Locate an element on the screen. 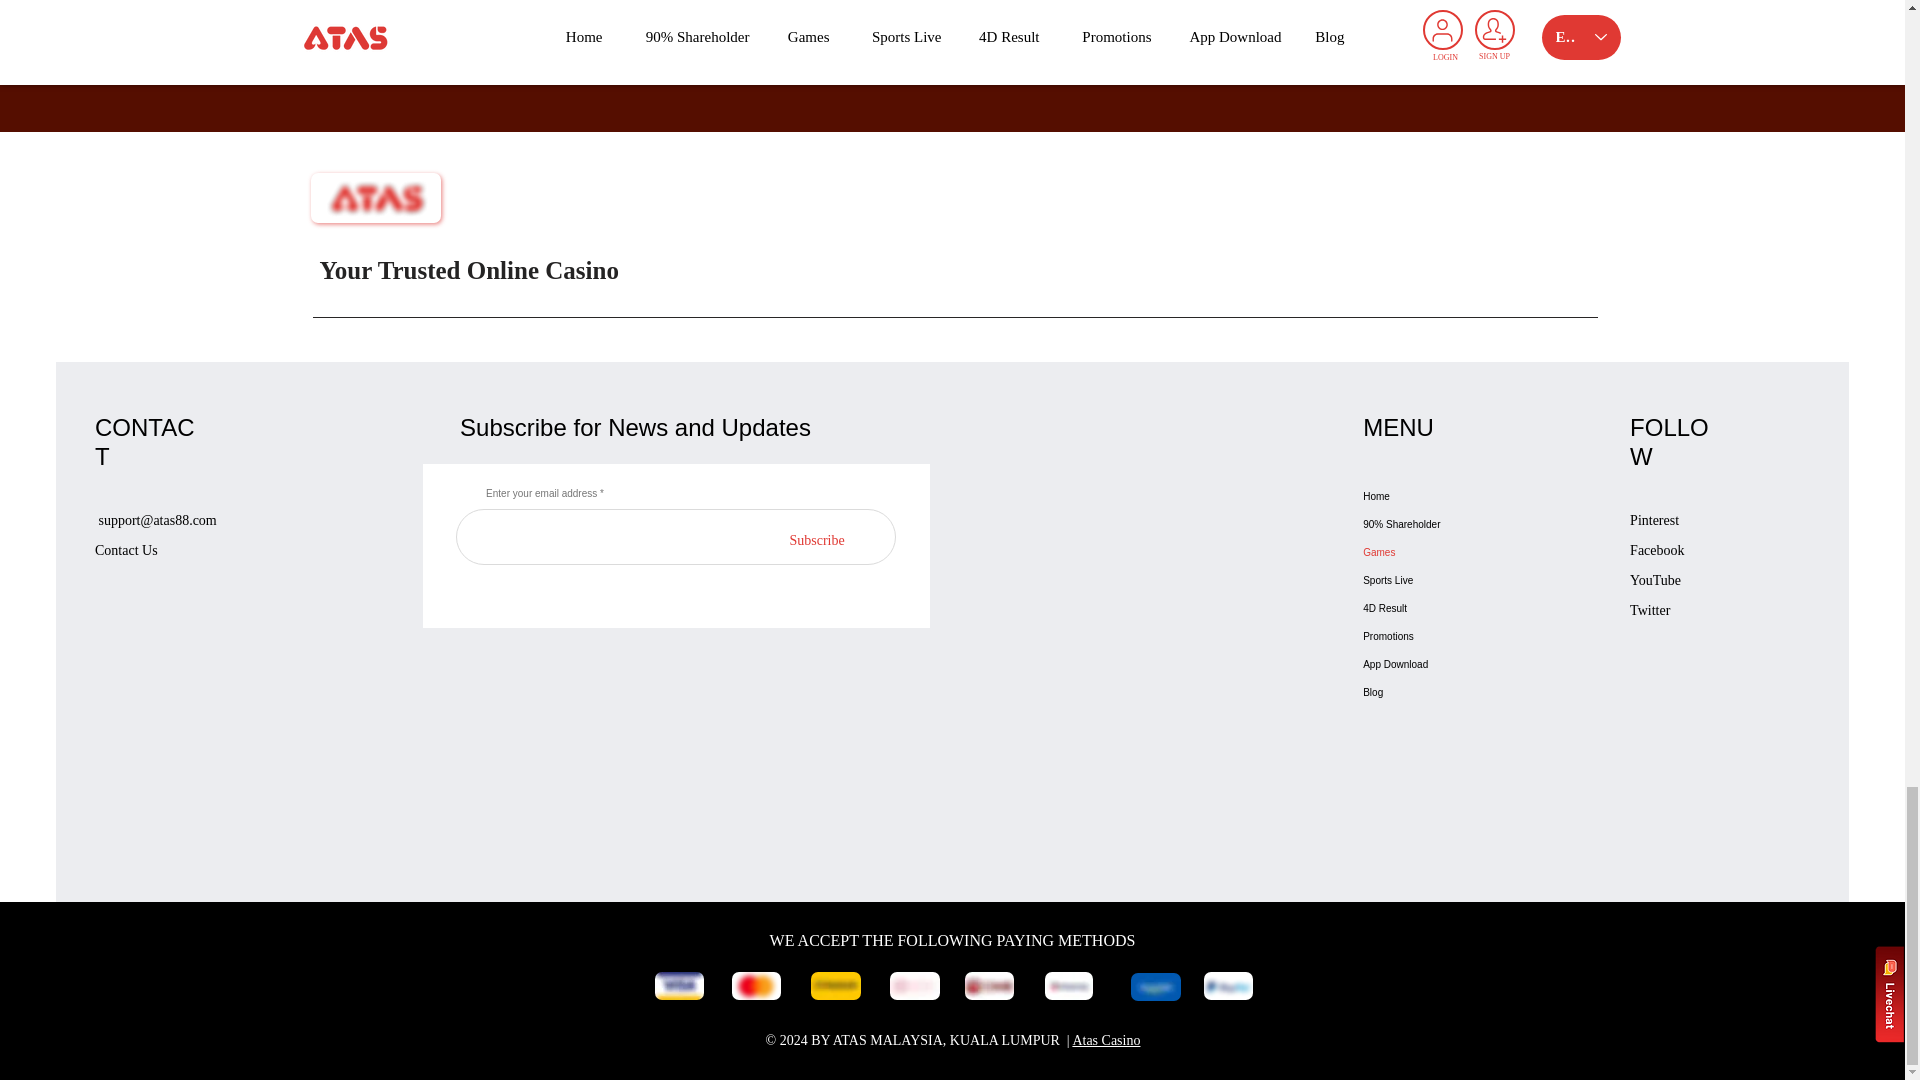  Red Full.png is located at coordinates (374, 197).